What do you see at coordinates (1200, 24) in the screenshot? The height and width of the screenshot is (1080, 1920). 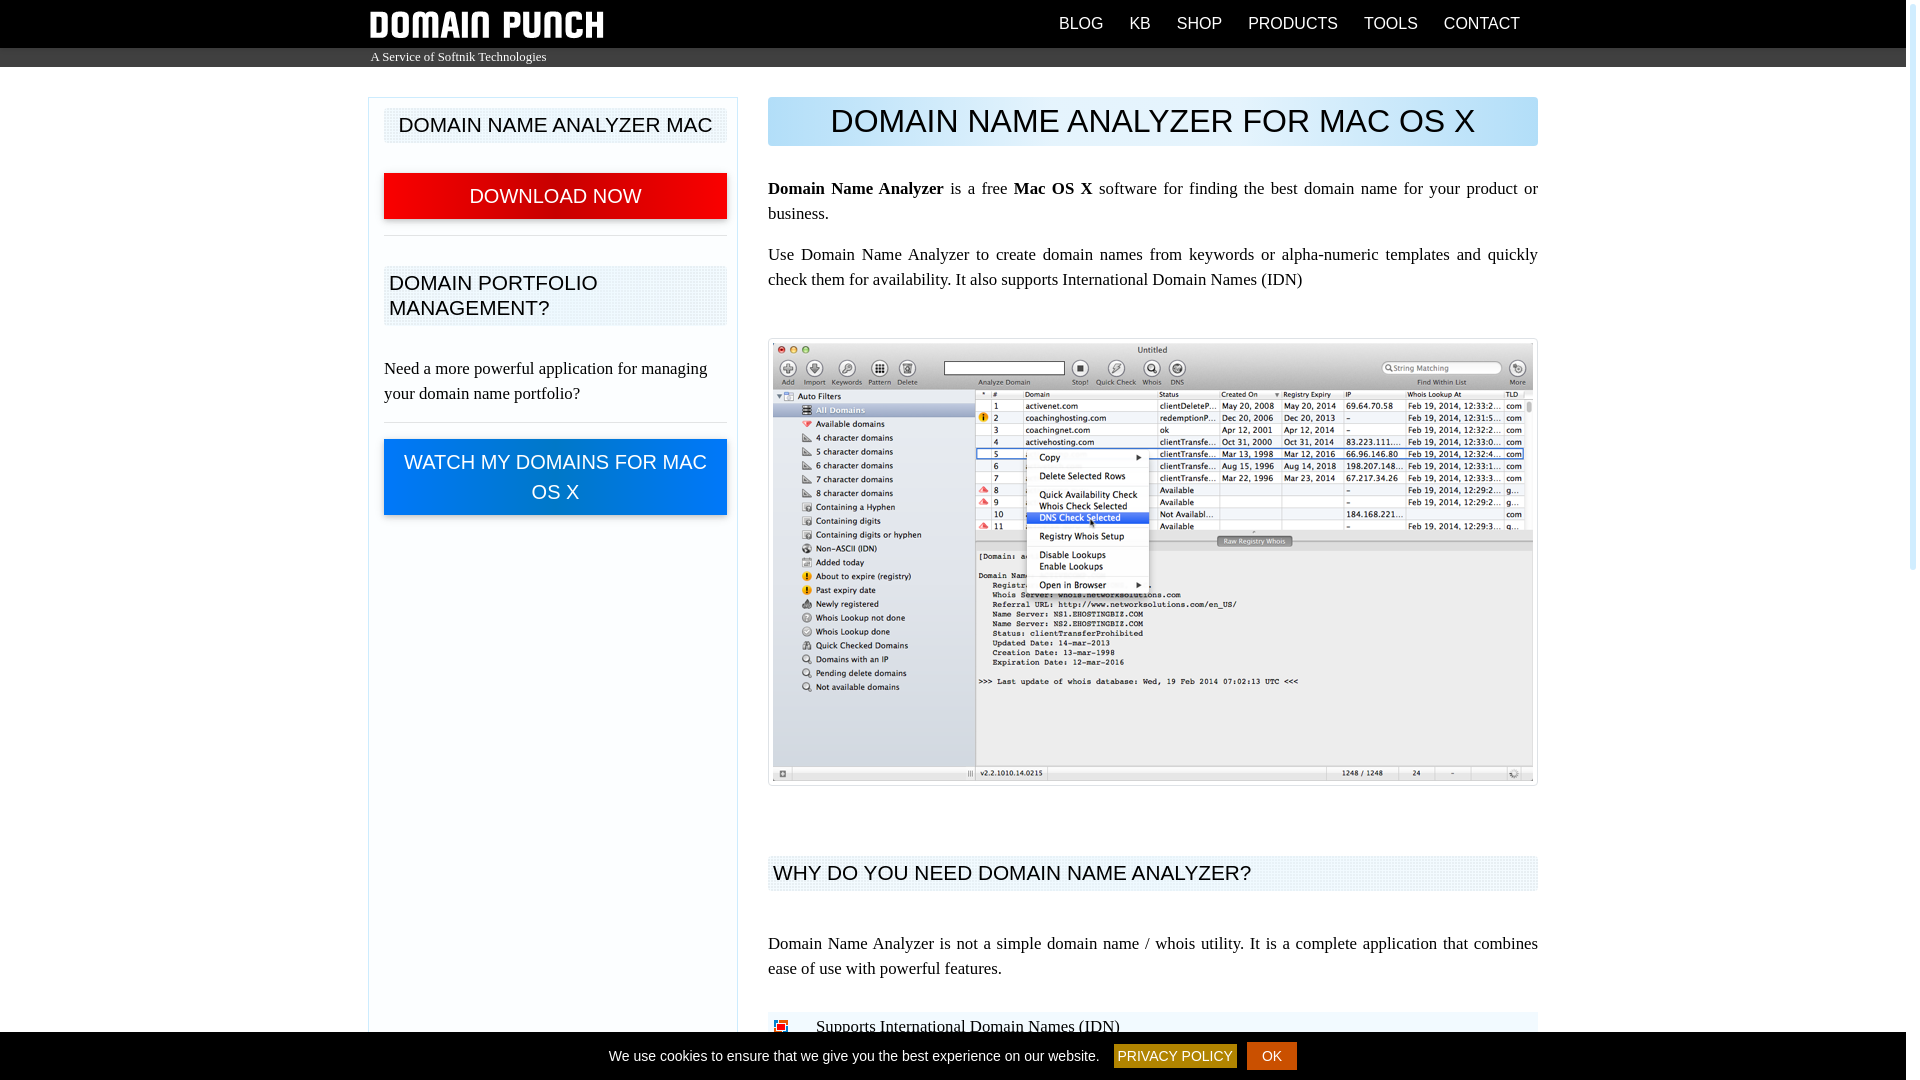 I see `SHOP` at bounding box center [1200, 24].